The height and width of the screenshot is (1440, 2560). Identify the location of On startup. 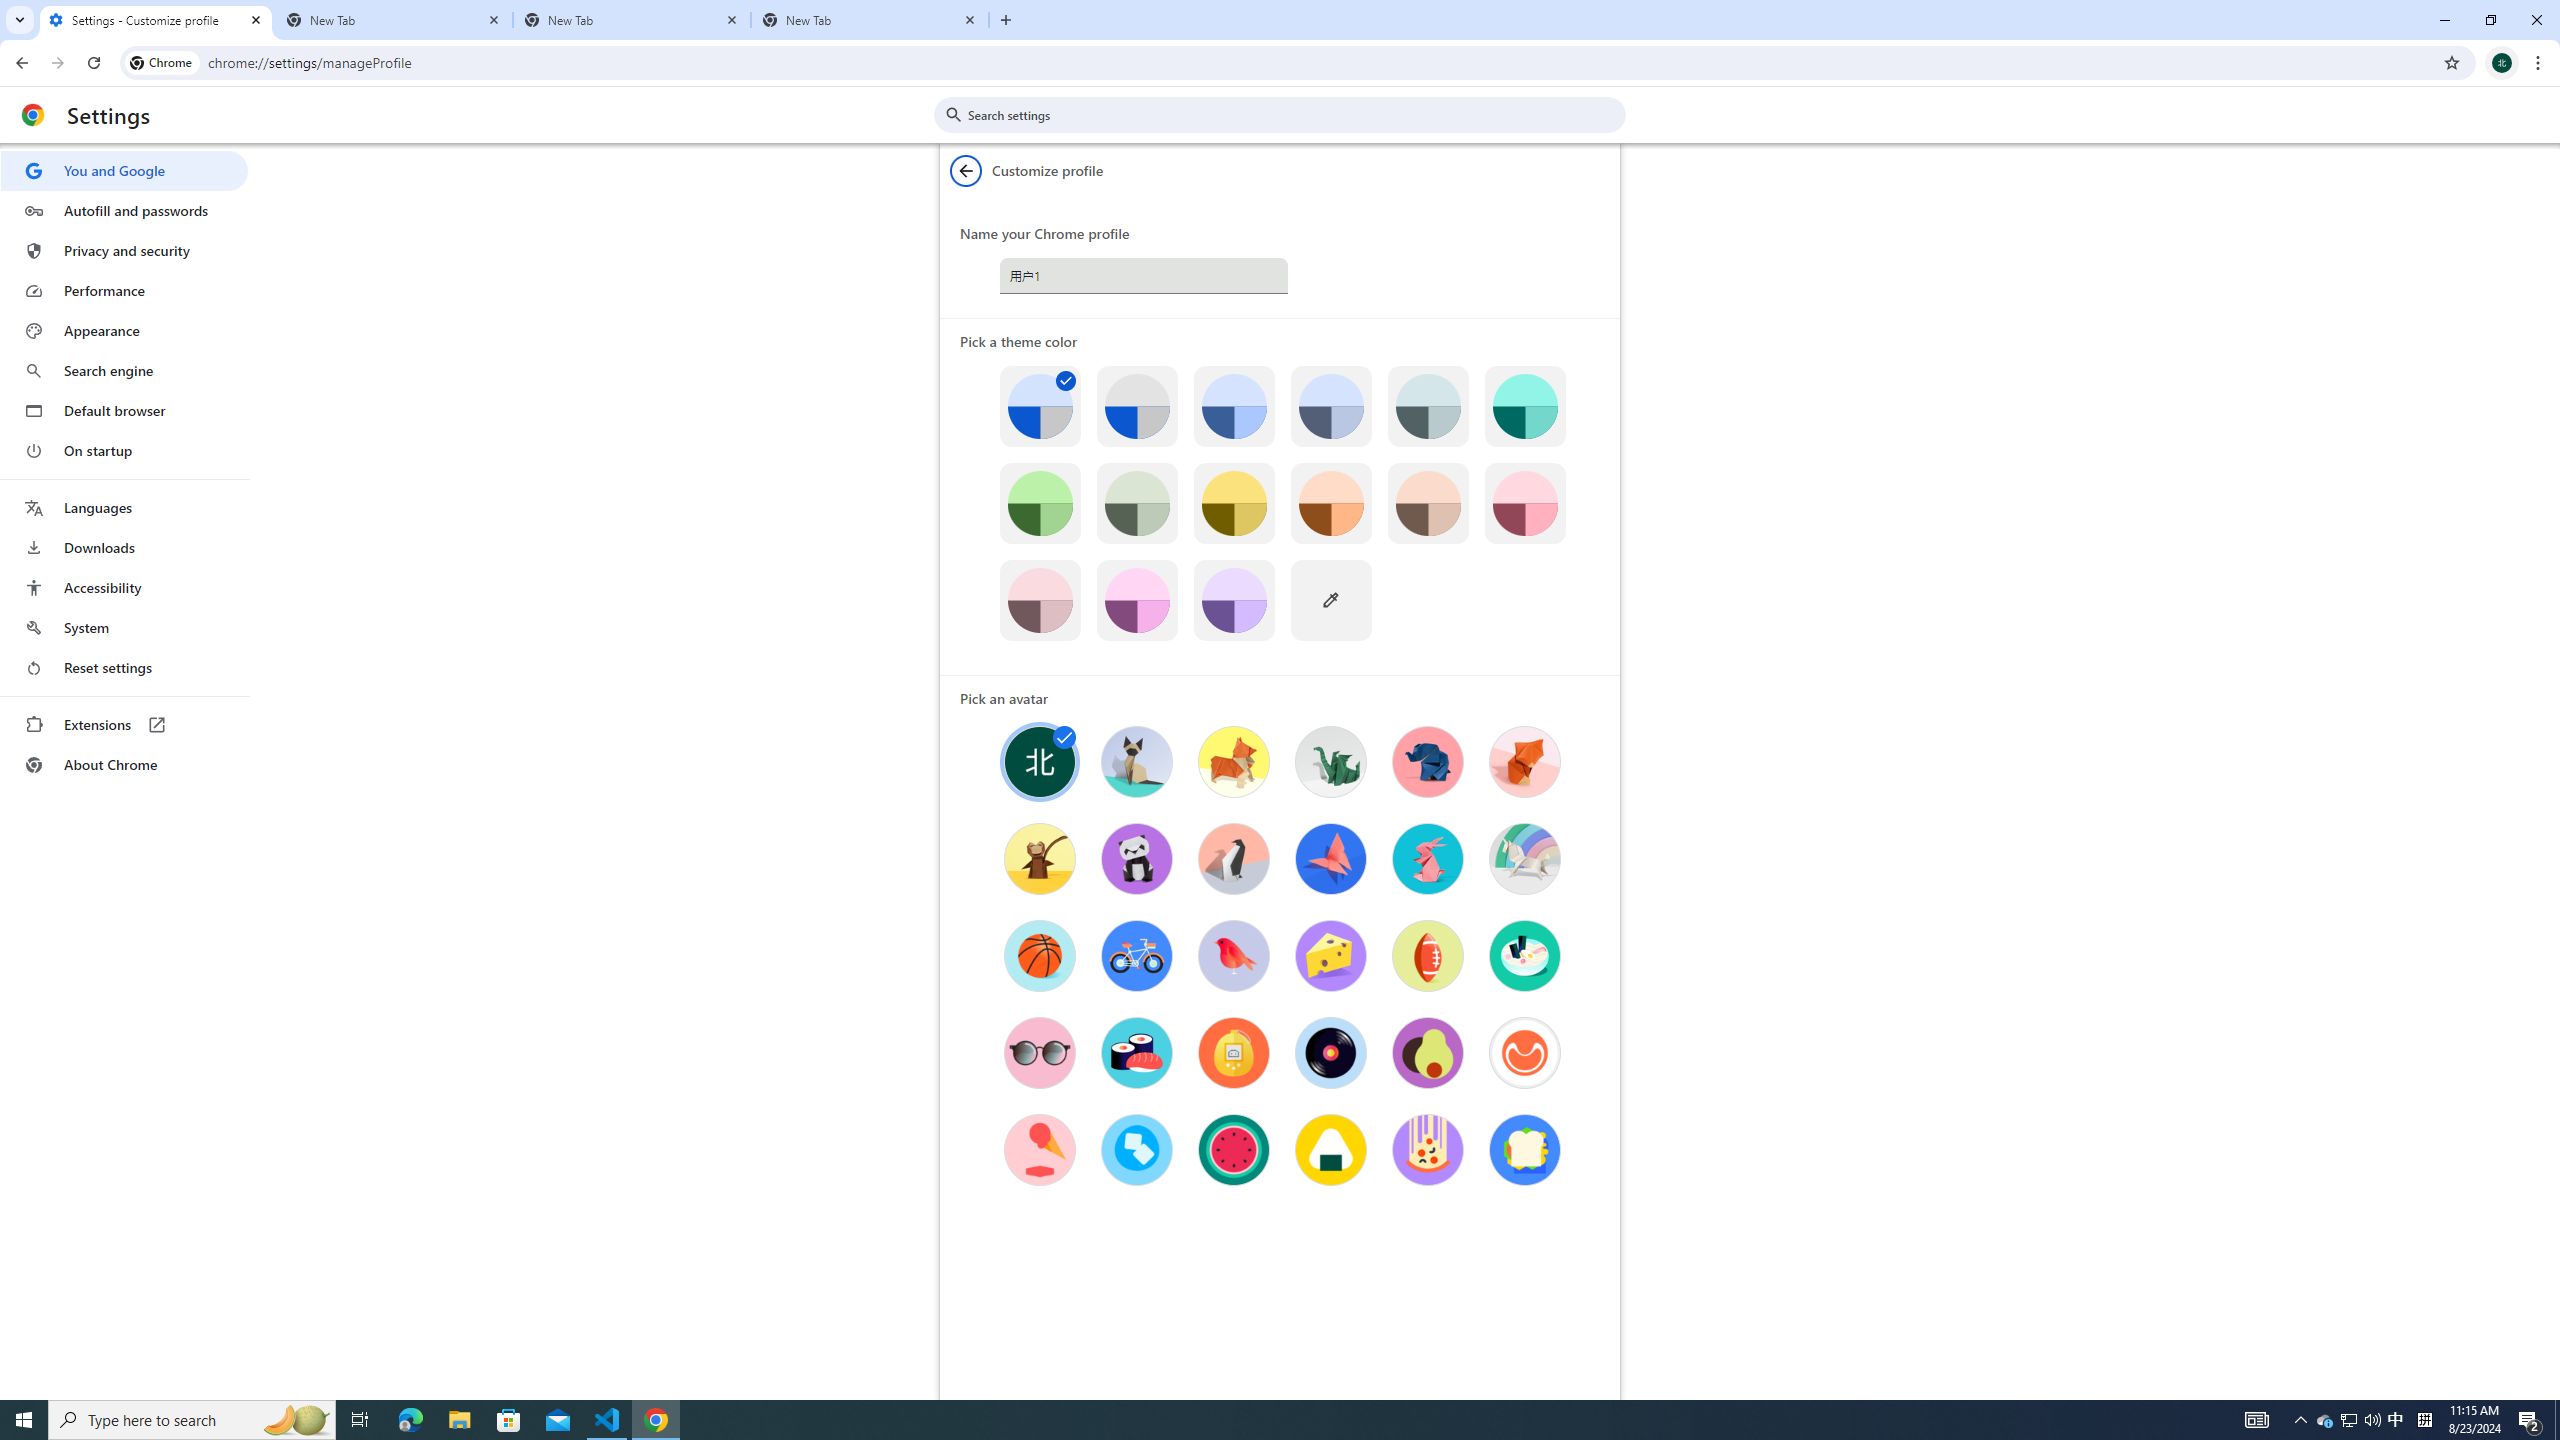
(124, 450).